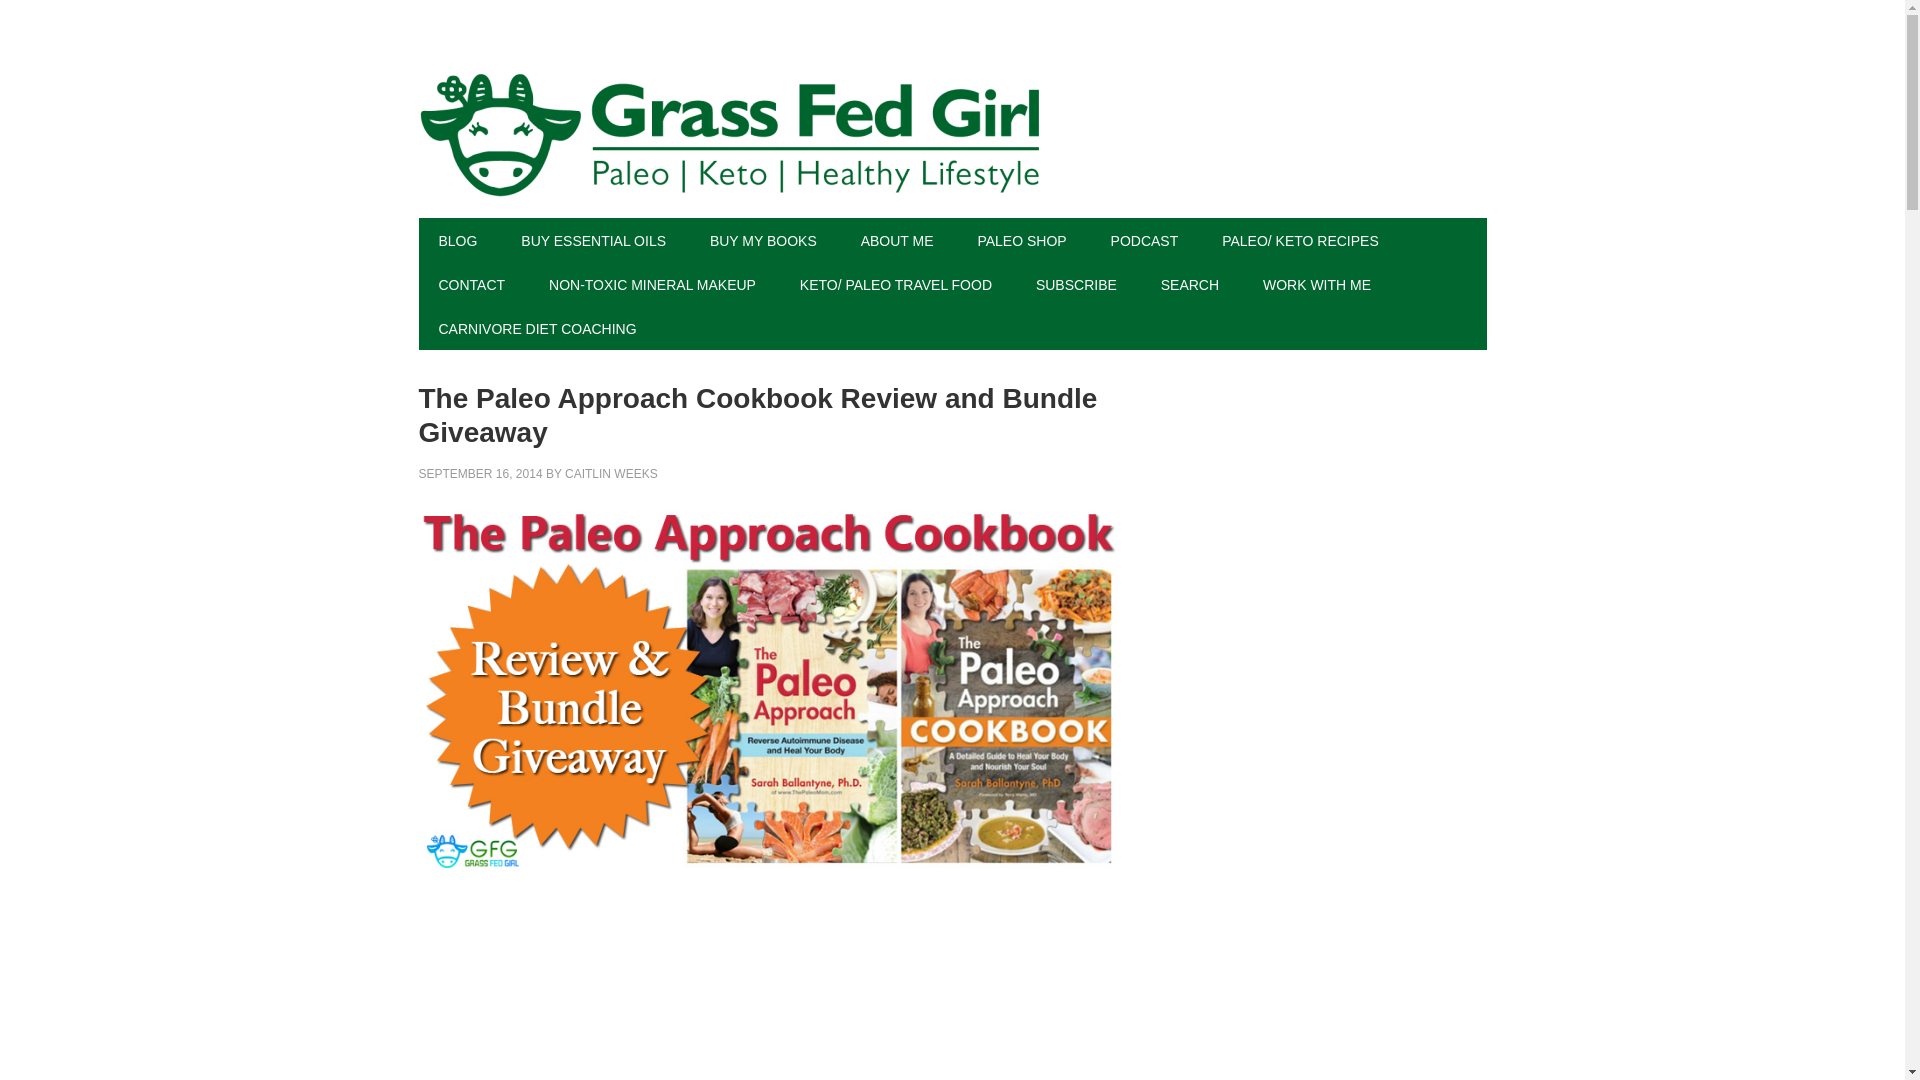 The width and height of the screenshot is (1920, 1080). Describe the element at coordinates (458, 240) in the screenshot. I see `BLOG` at that location.